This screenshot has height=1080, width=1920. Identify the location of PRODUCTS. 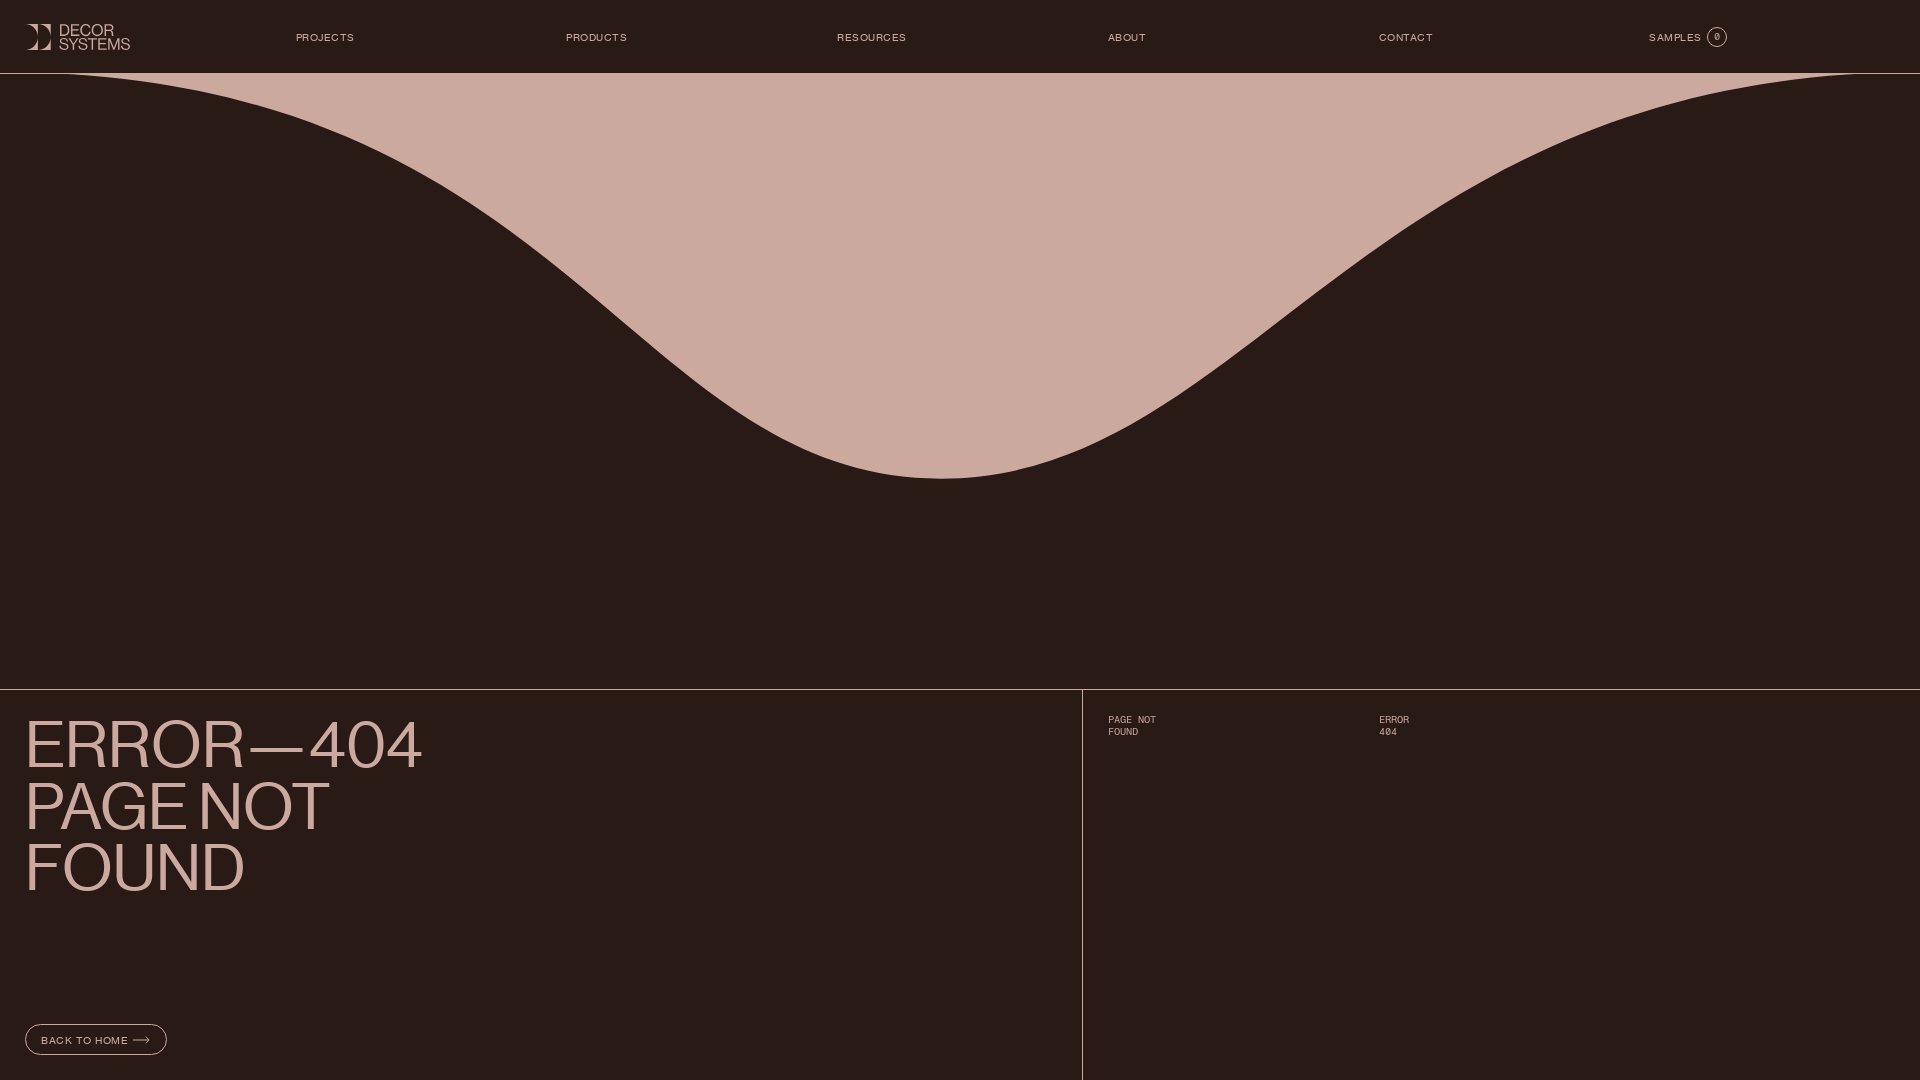
(596, 37).